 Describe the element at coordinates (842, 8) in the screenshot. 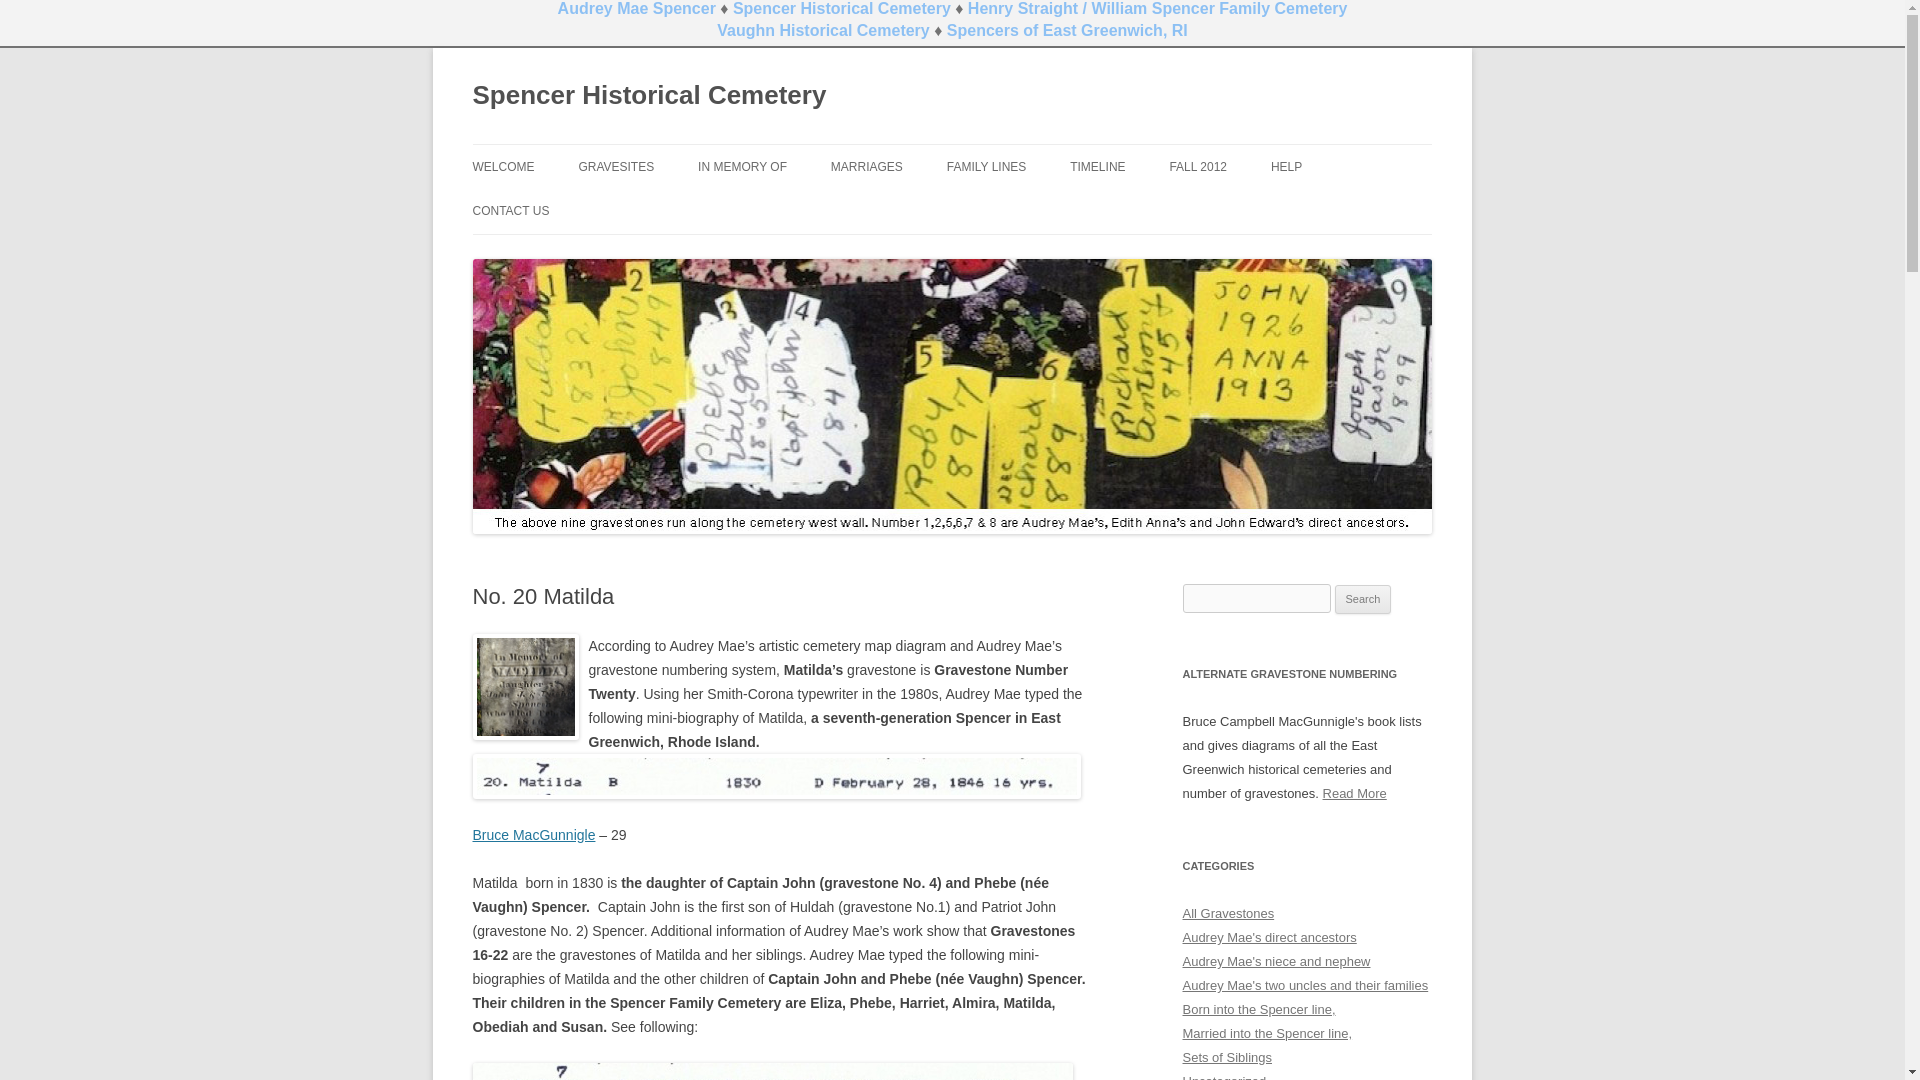

I see `Spencer Historical Cemetery` at that location.